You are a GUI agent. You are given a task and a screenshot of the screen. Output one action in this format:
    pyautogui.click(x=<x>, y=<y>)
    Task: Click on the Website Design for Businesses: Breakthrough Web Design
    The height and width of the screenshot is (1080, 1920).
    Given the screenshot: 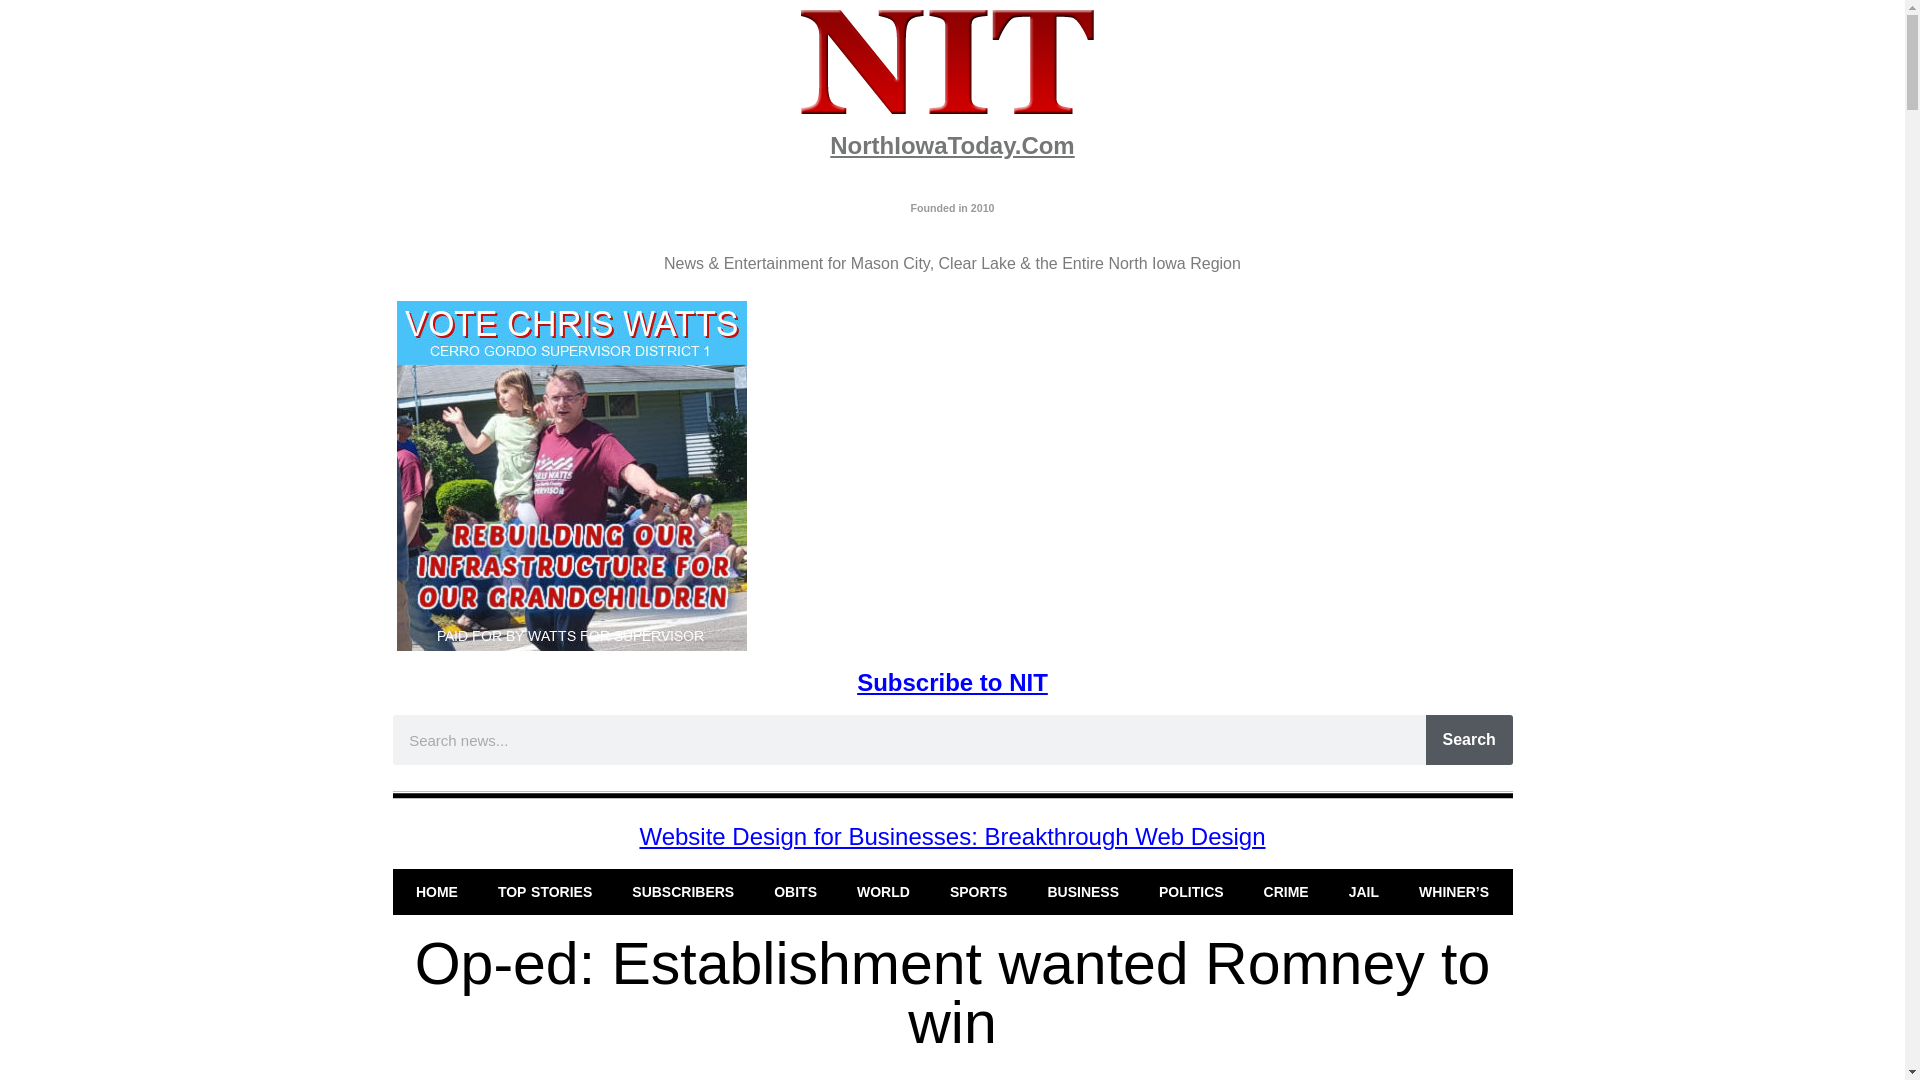 What is the action you would take?
    pyautogui.click(x=952, y=836)
    